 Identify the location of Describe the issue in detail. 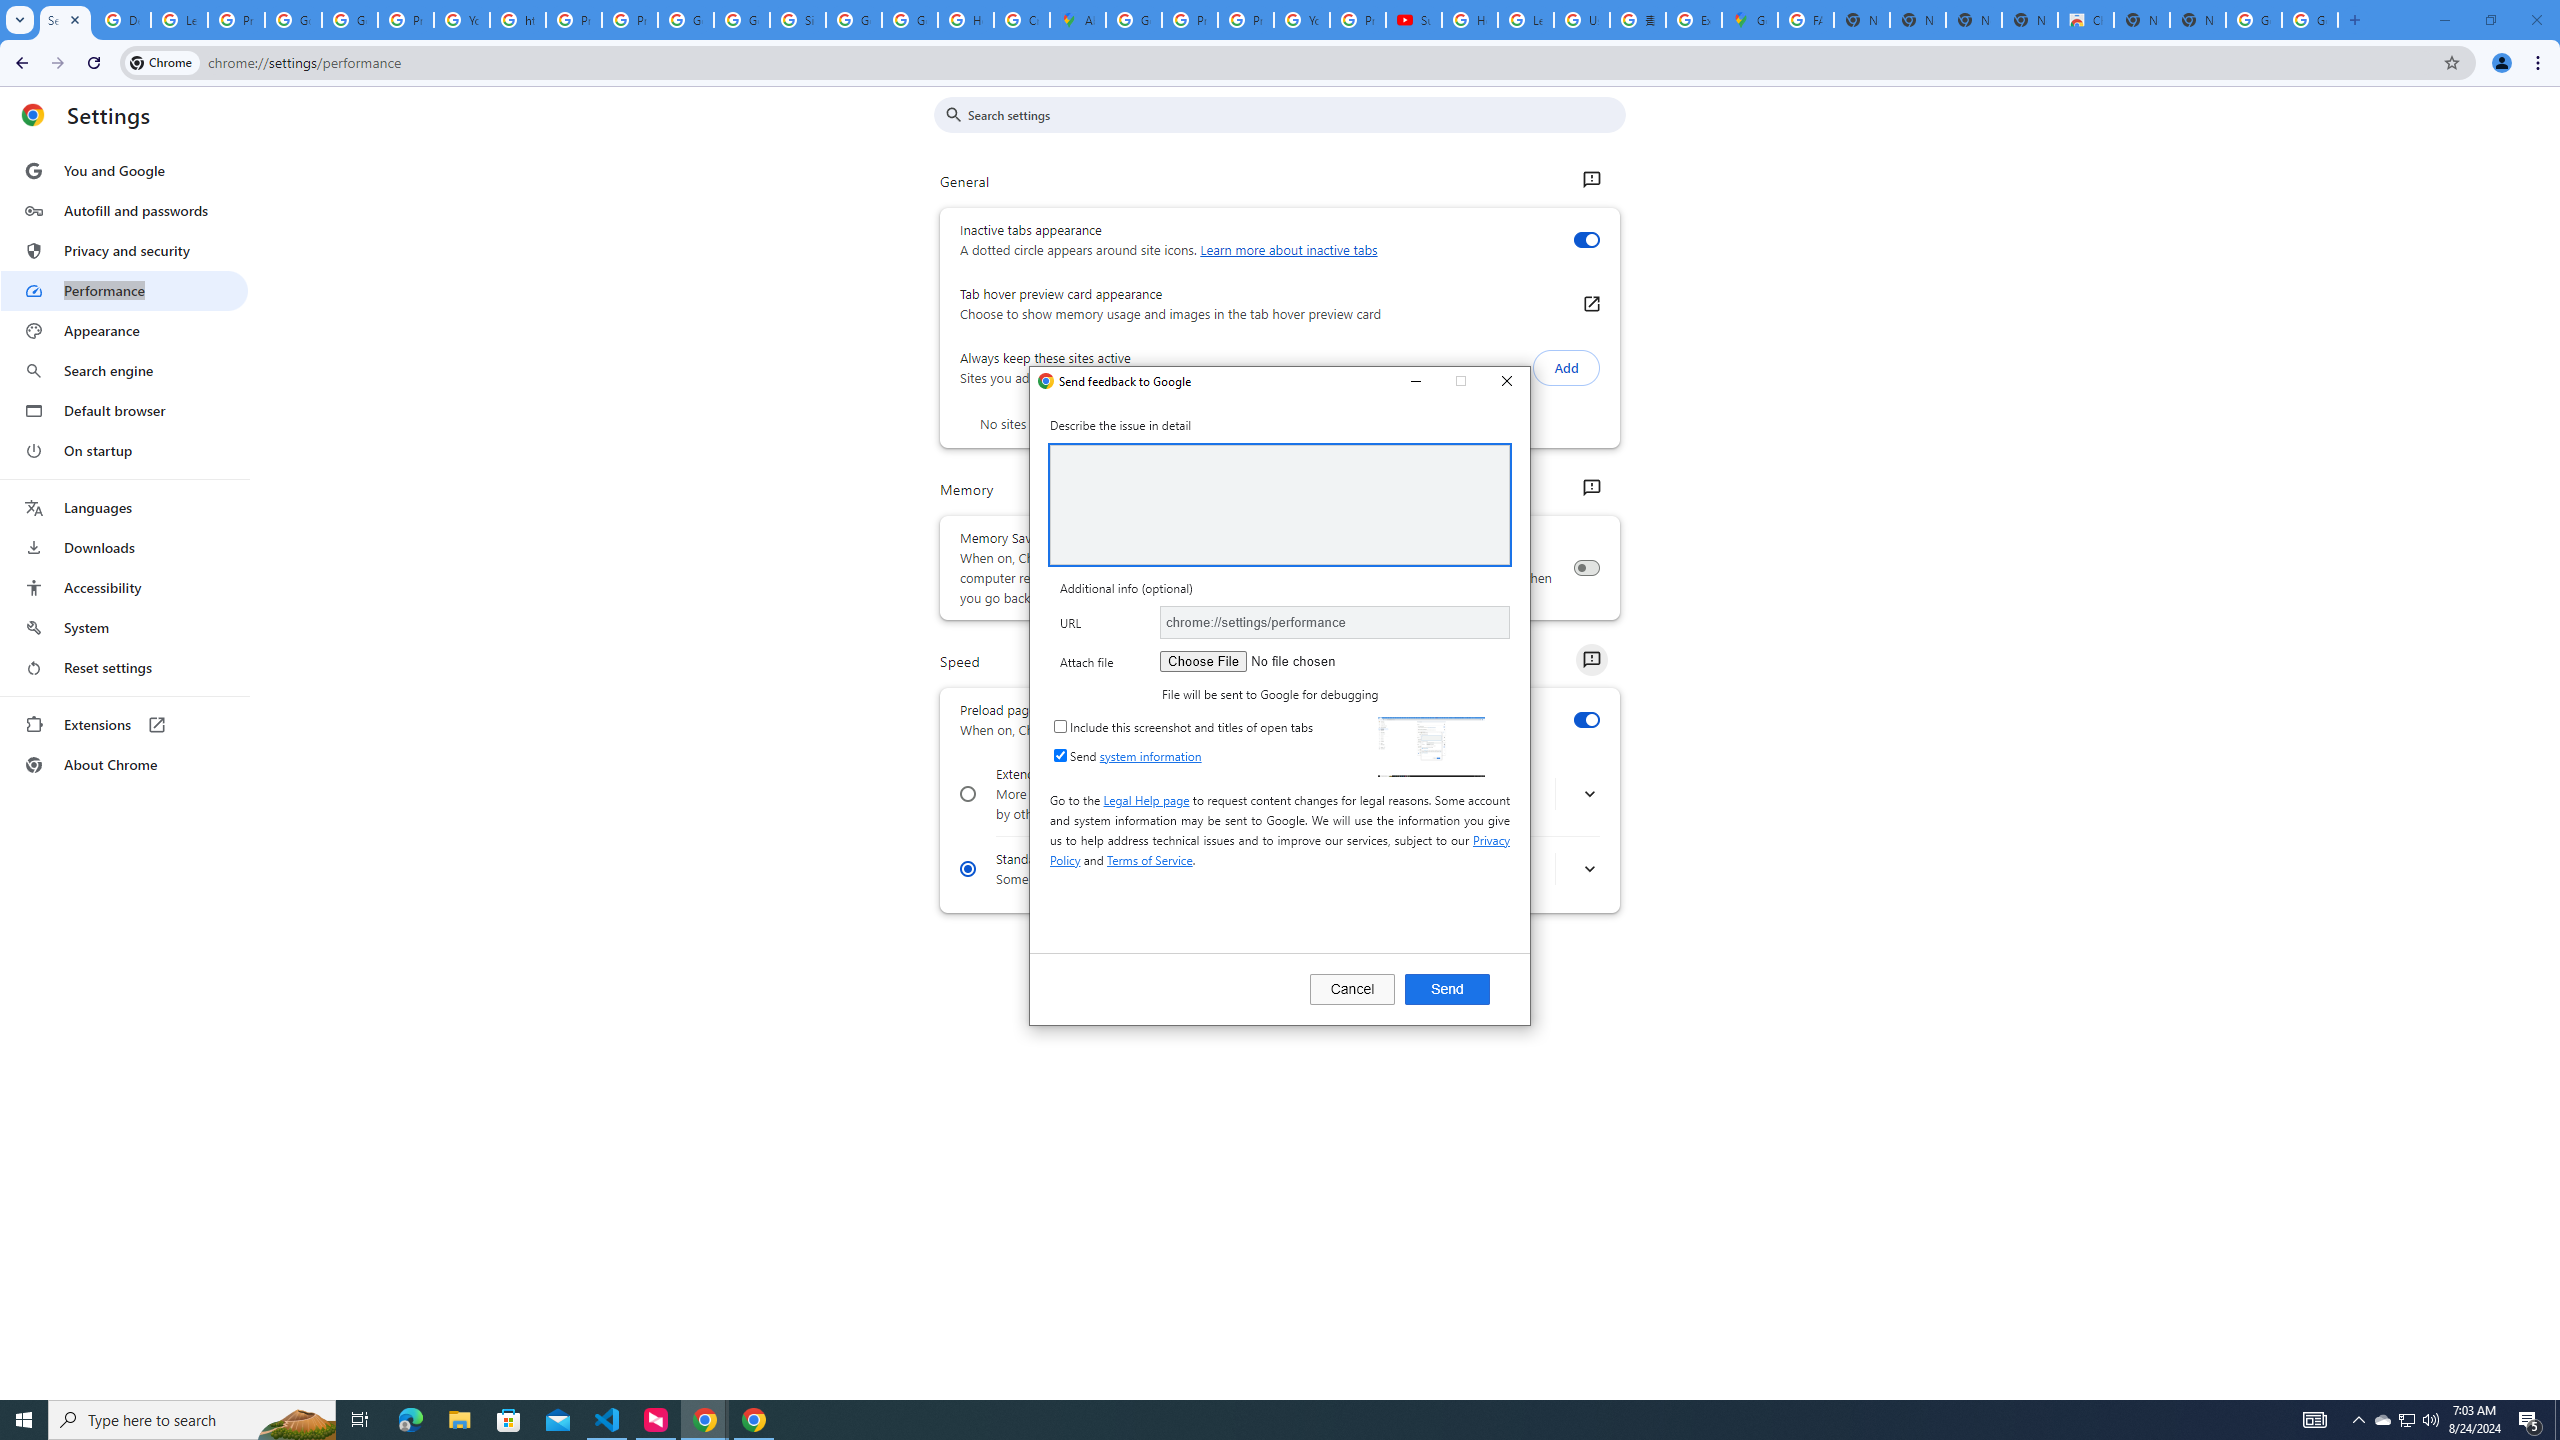
(1280, 504).